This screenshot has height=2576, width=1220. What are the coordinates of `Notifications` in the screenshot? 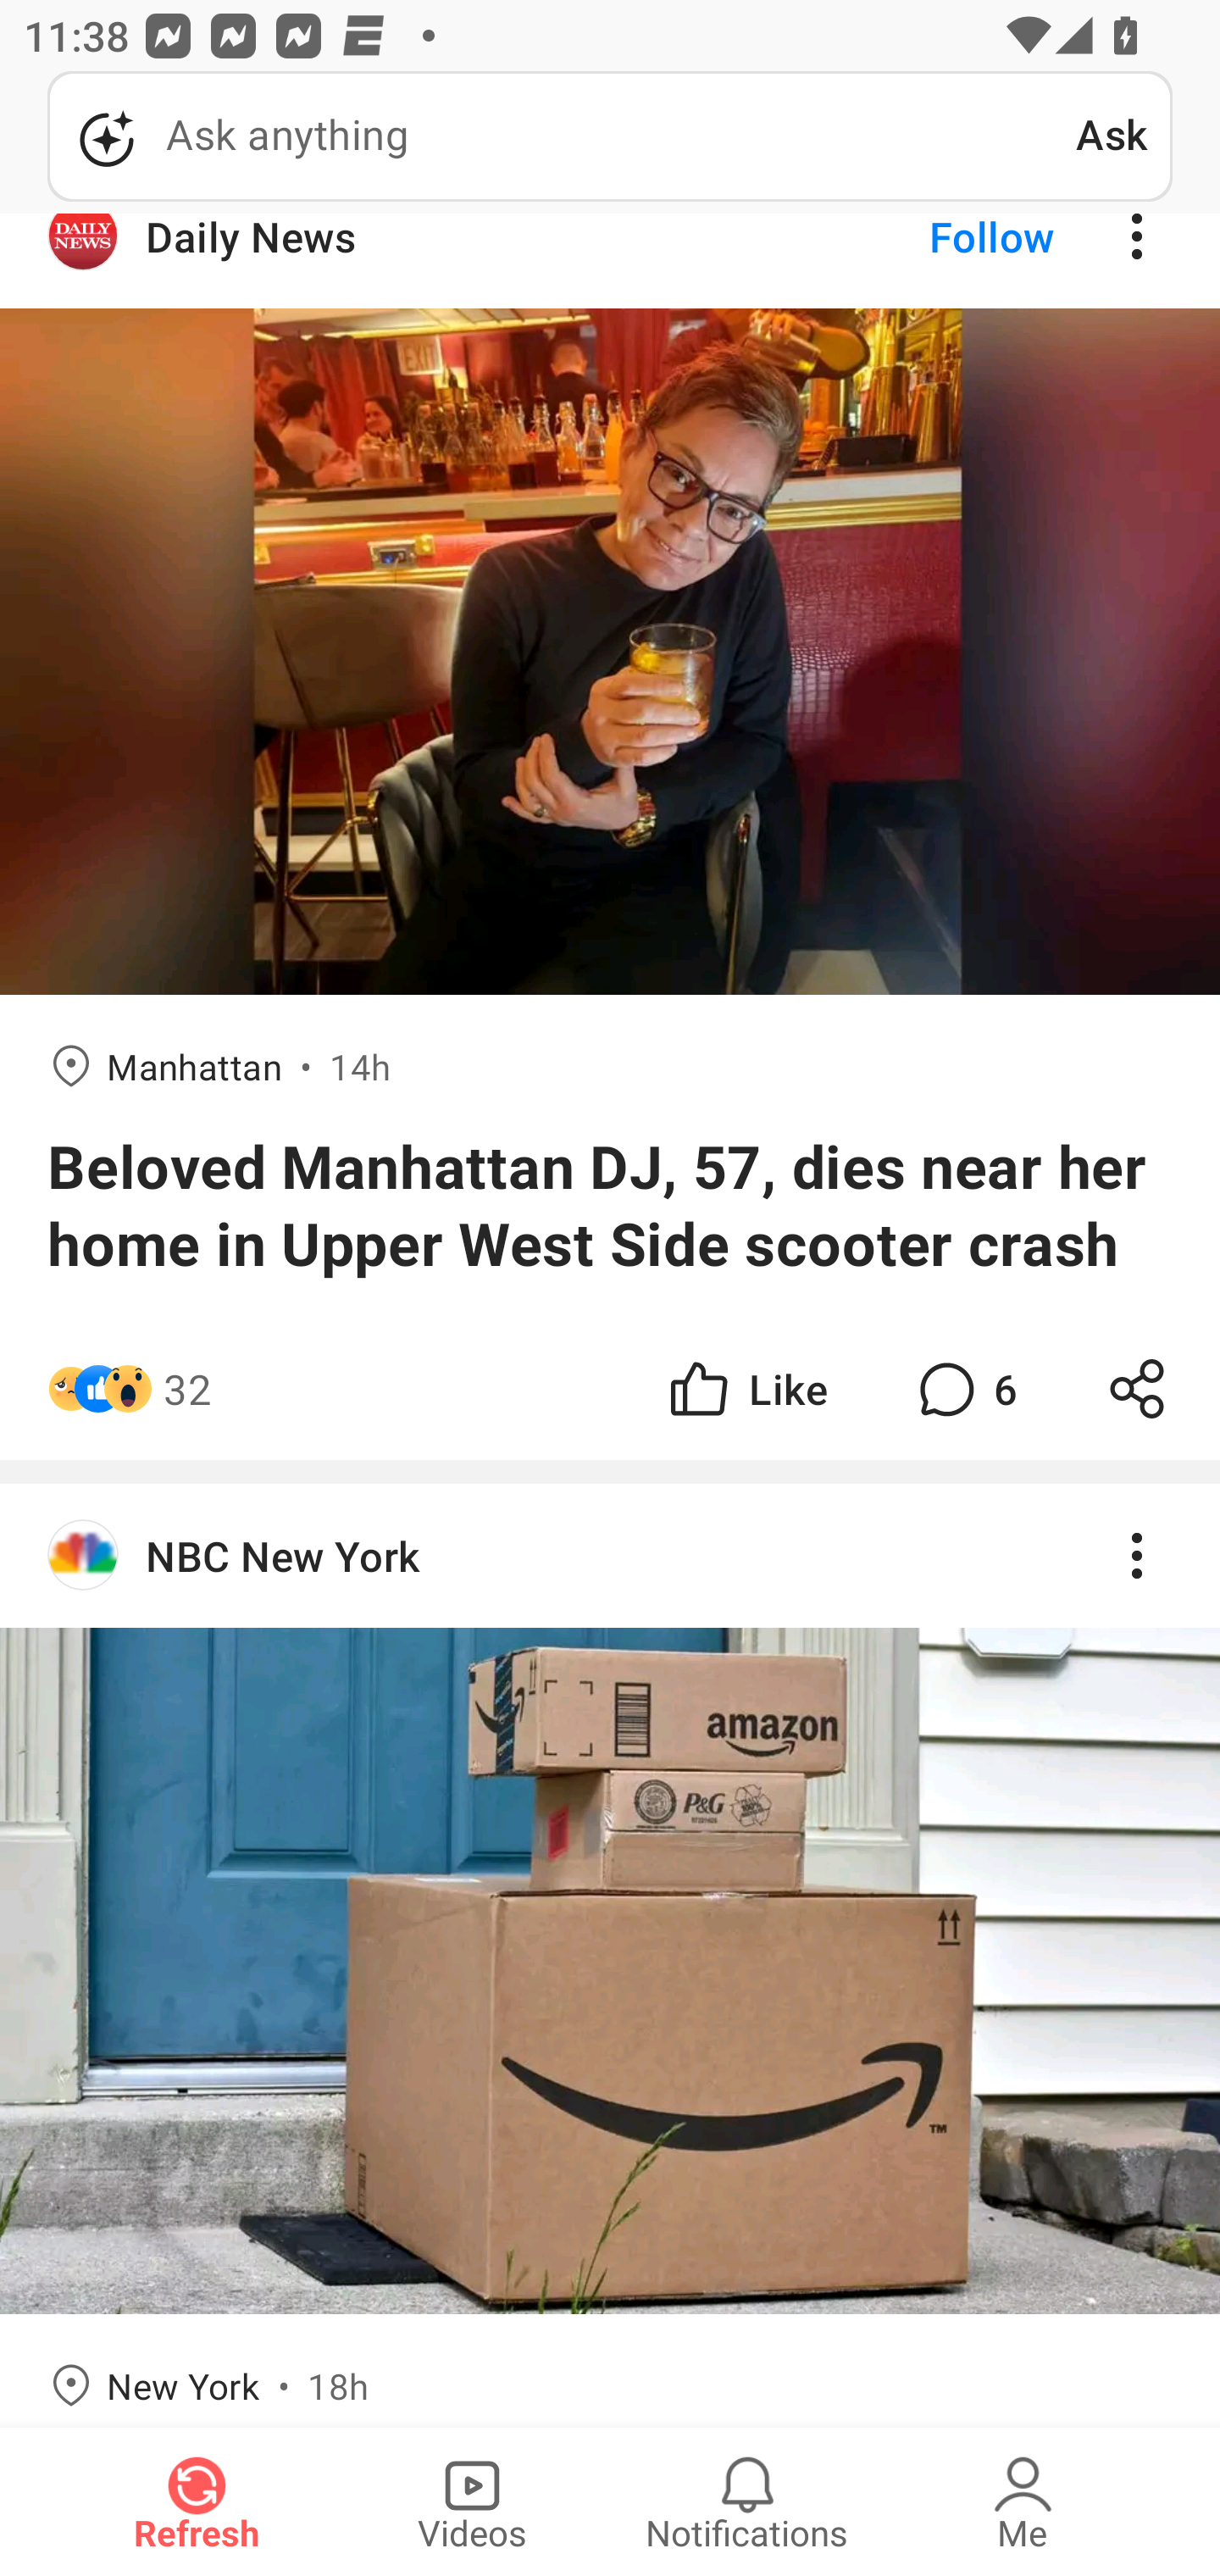 It's located at (747, 2501).